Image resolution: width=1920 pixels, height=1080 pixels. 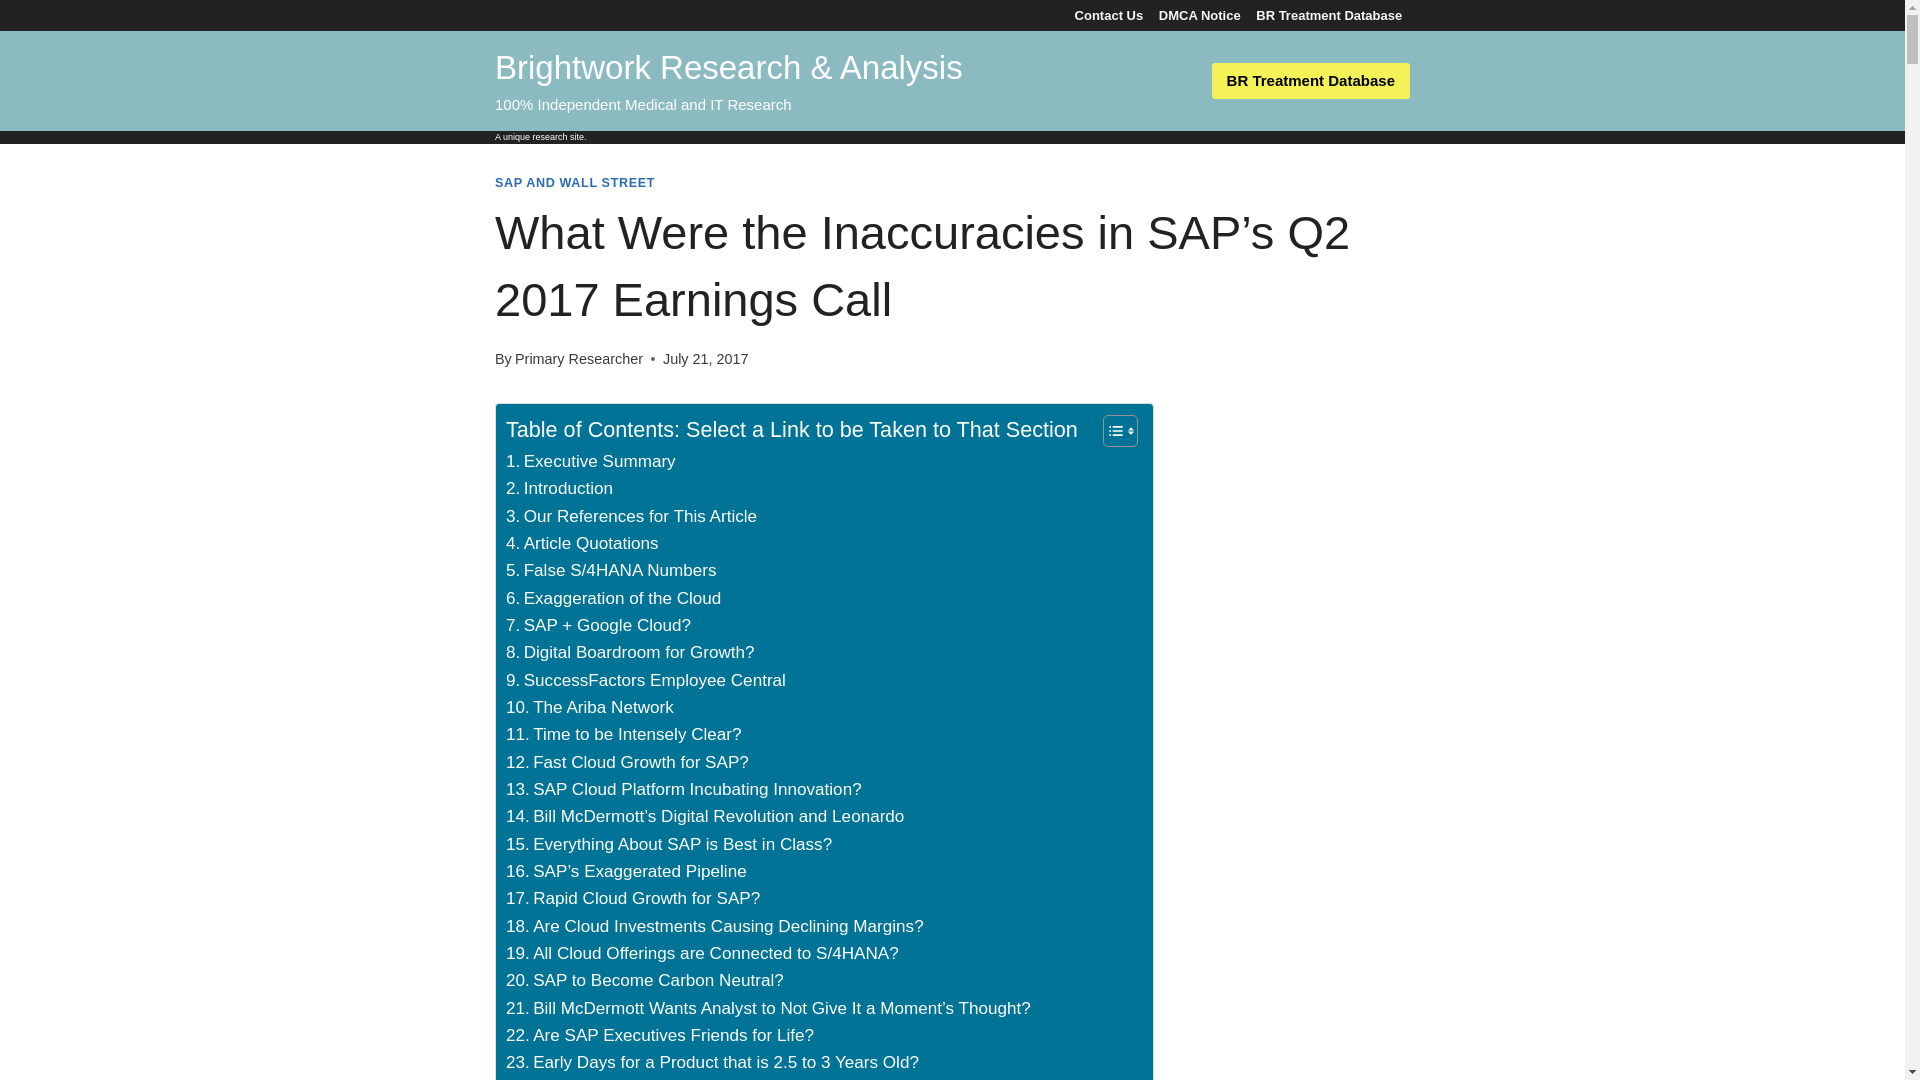 I want to click on SAP Cloud Platform Incubating Innovation?, so click(x=684, y=790).